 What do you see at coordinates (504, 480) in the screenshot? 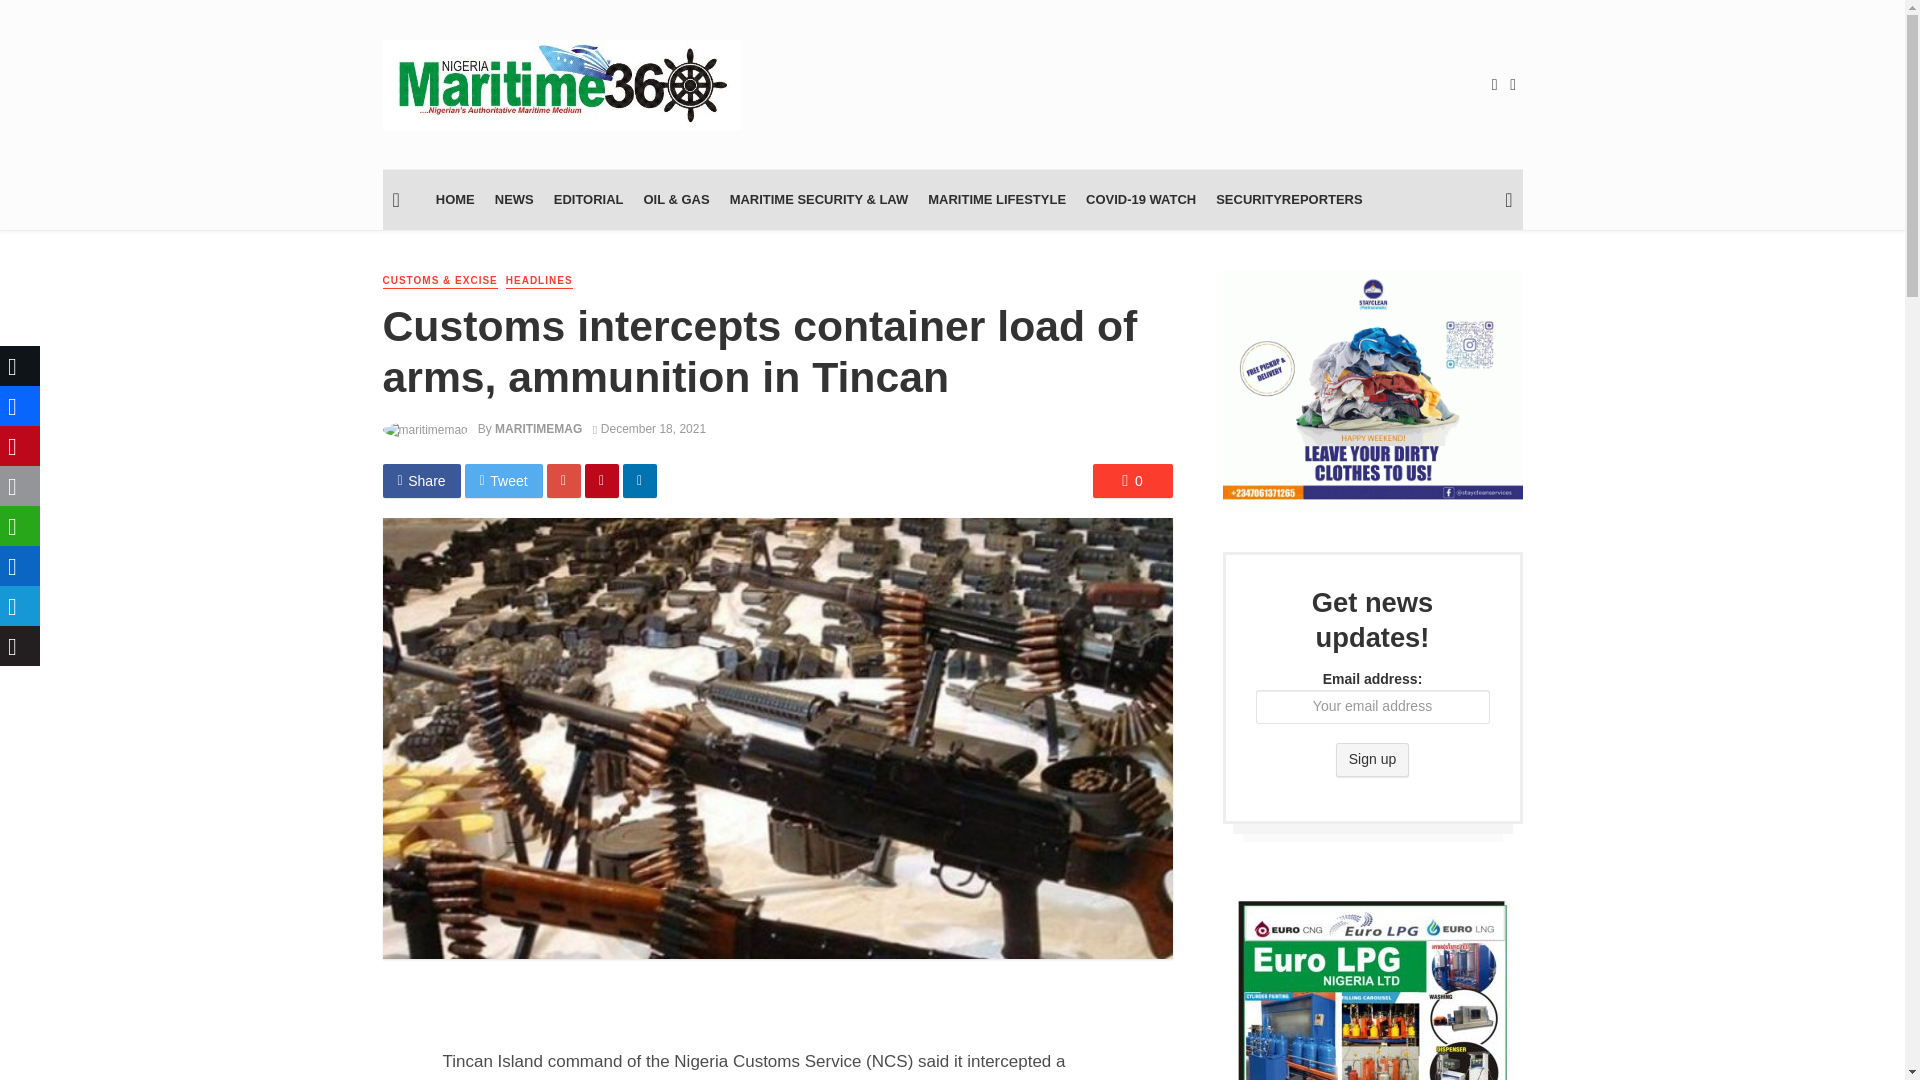
I see `Share on Twitter` at bounding box center [504, 480].